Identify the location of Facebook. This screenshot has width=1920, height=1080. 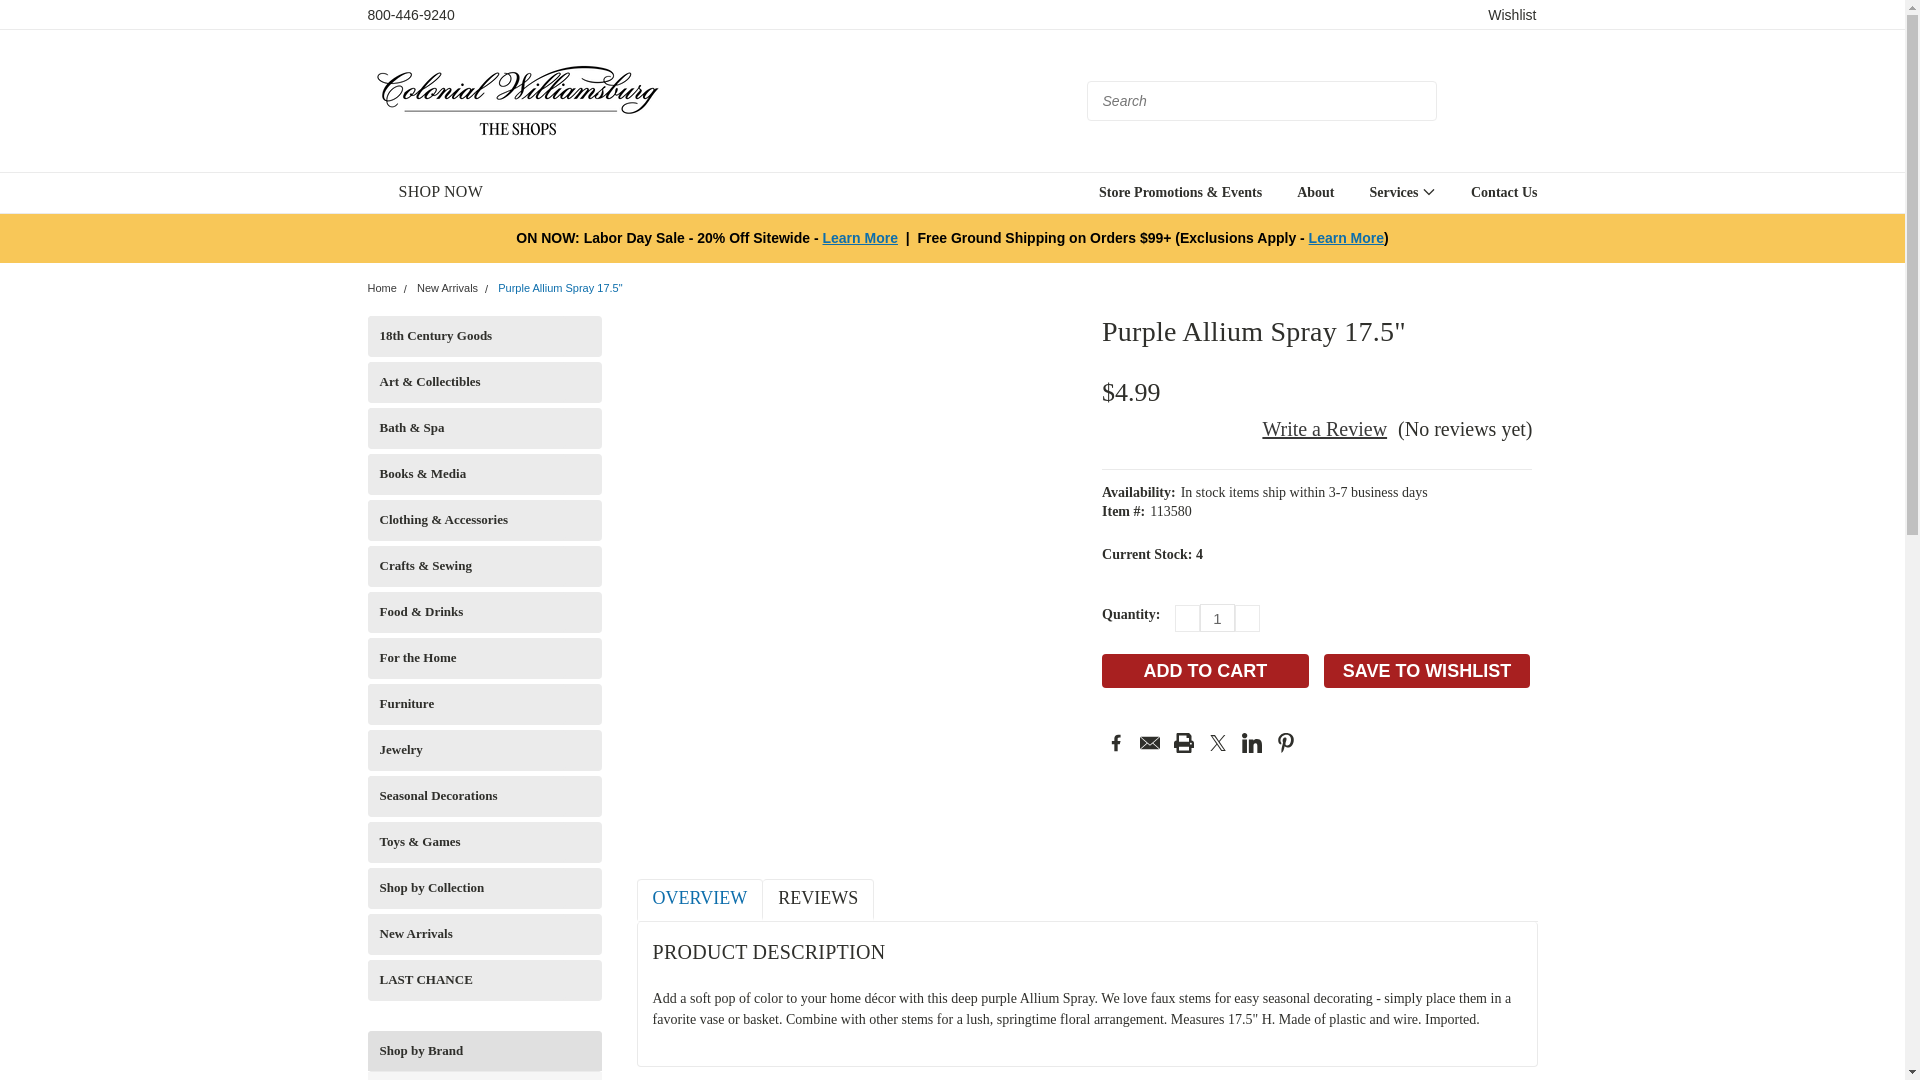
(1115, 742).